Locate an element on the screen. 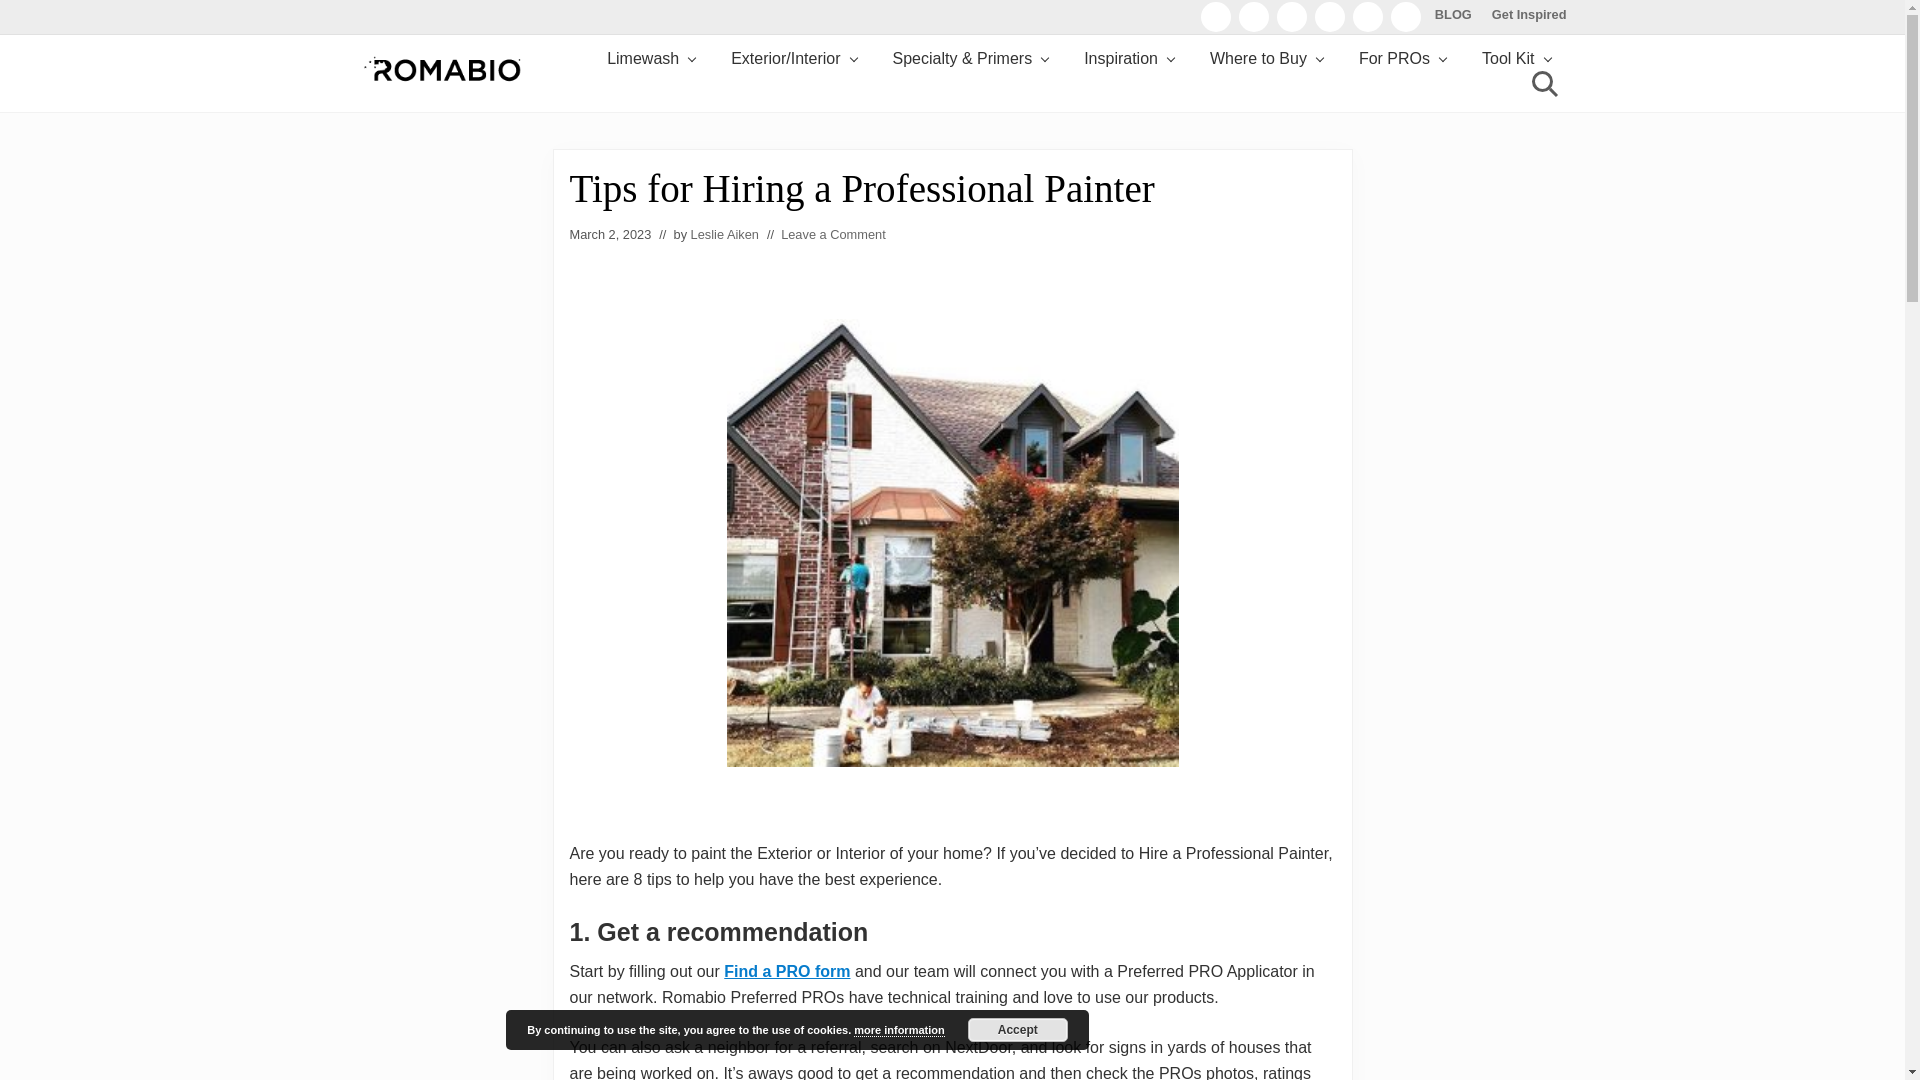 Image resolution: width=1920 pixels, height=1080 pixels. Facebook is located at coordinates (1216, 16).